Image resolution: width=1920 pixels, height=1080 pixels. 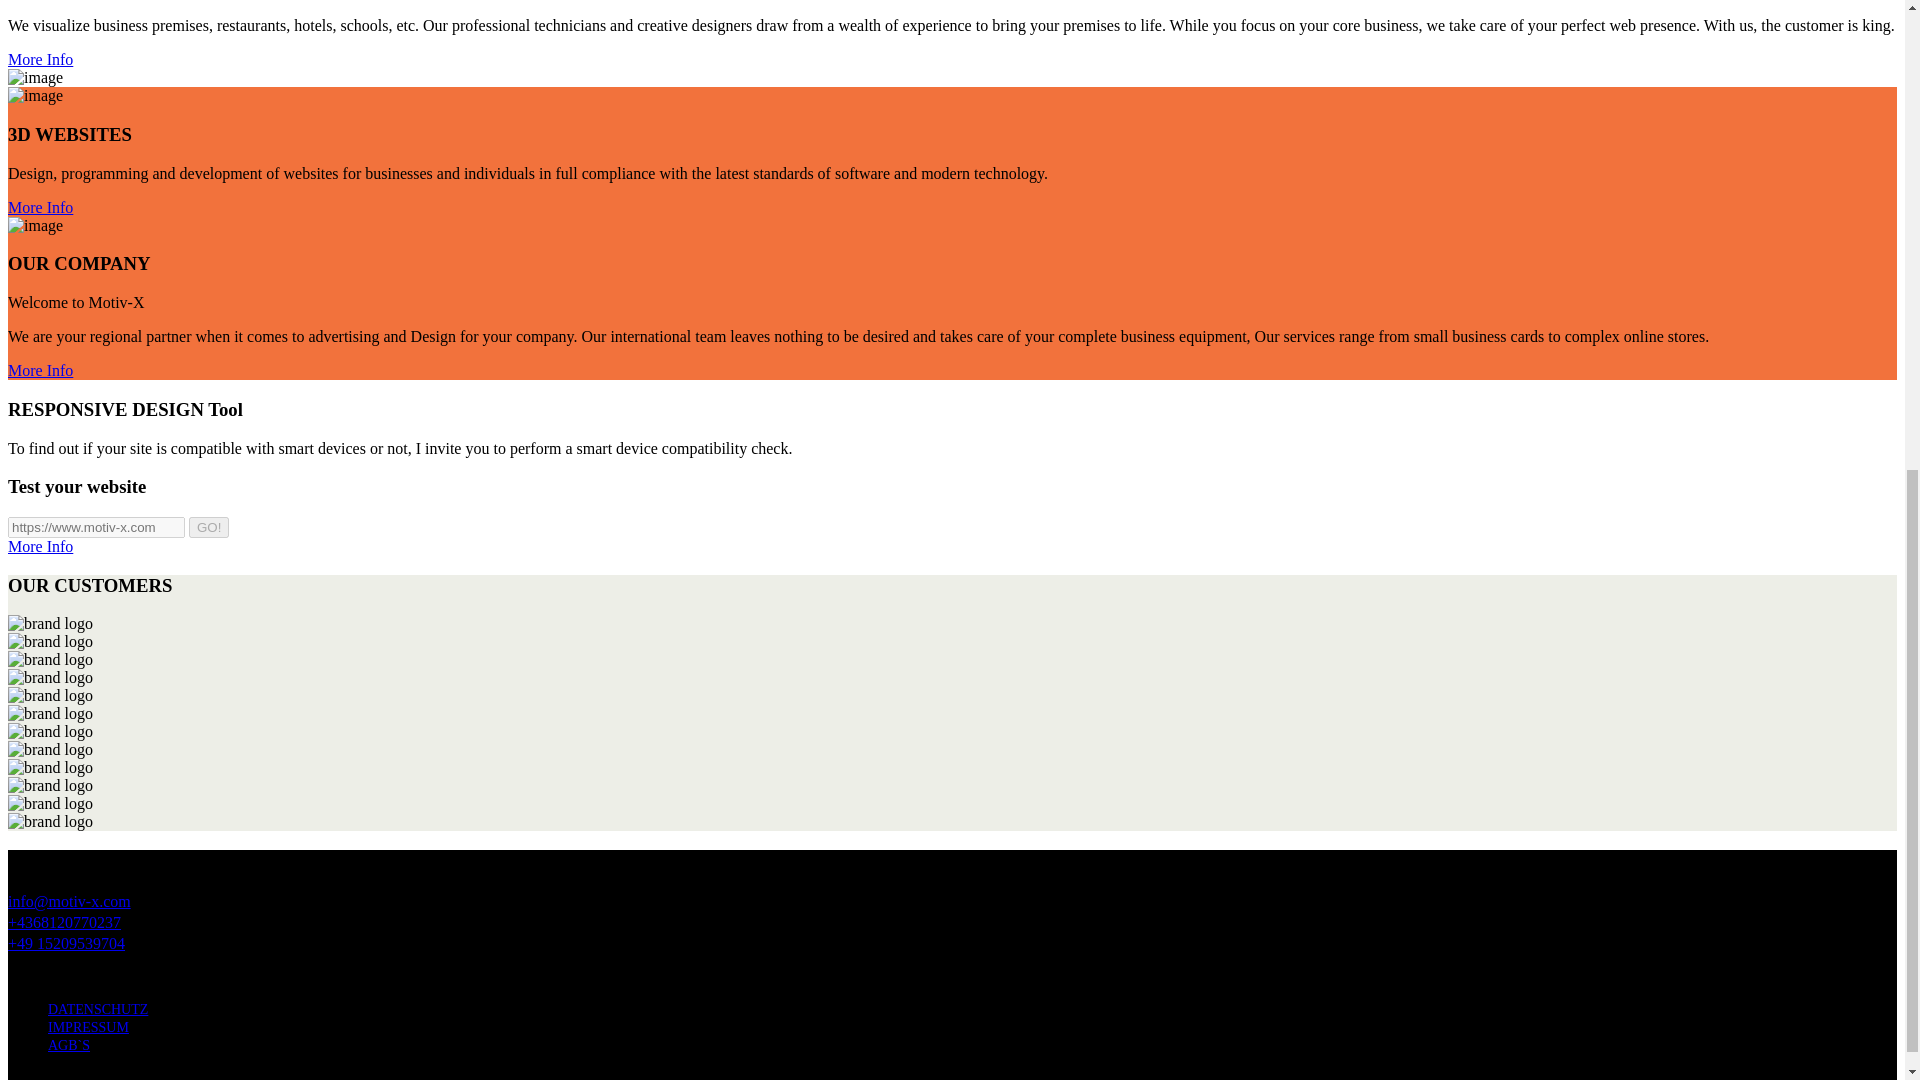 I want to click on IMPRESSUM, so click(x=88, y=1026).